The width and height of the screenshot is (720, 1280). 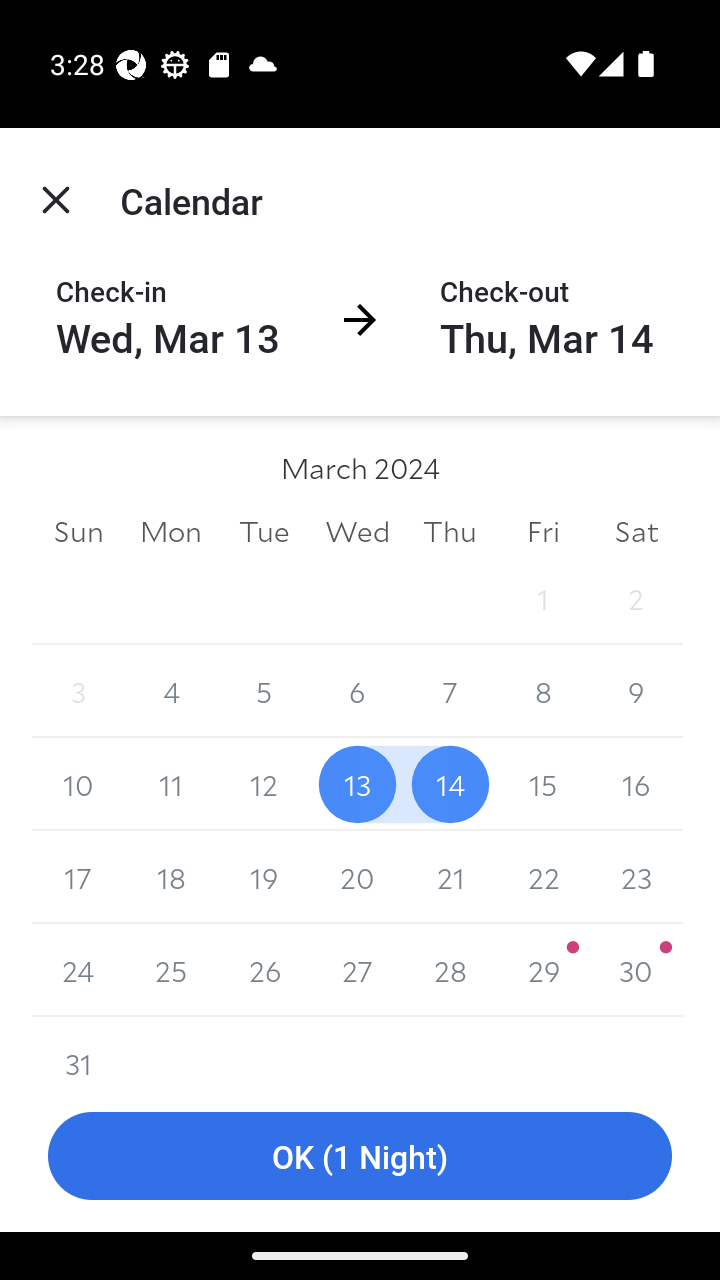 I want to click on 6 6 March 2024, so click(x=357, y=692).